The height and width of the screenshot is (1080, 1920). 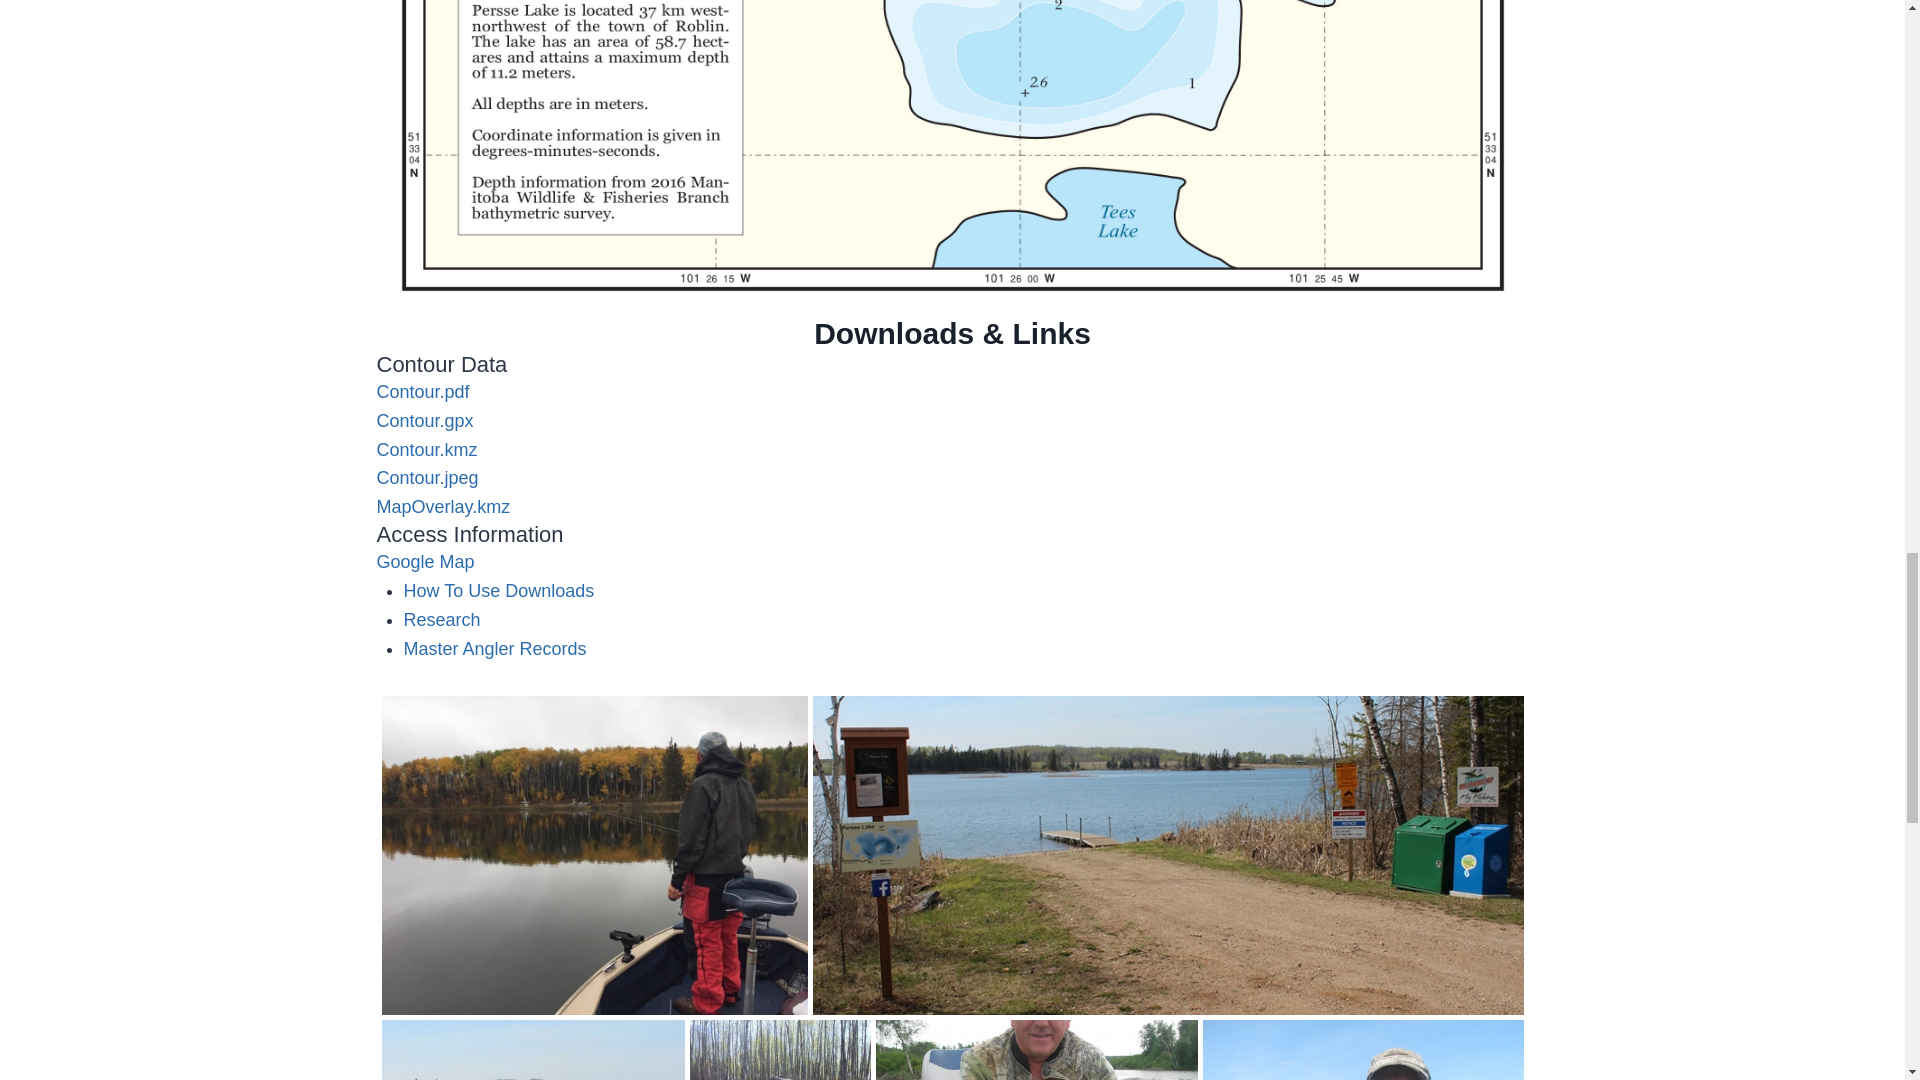 I want to click on Contour.pdf, so click(x=422, y=392).